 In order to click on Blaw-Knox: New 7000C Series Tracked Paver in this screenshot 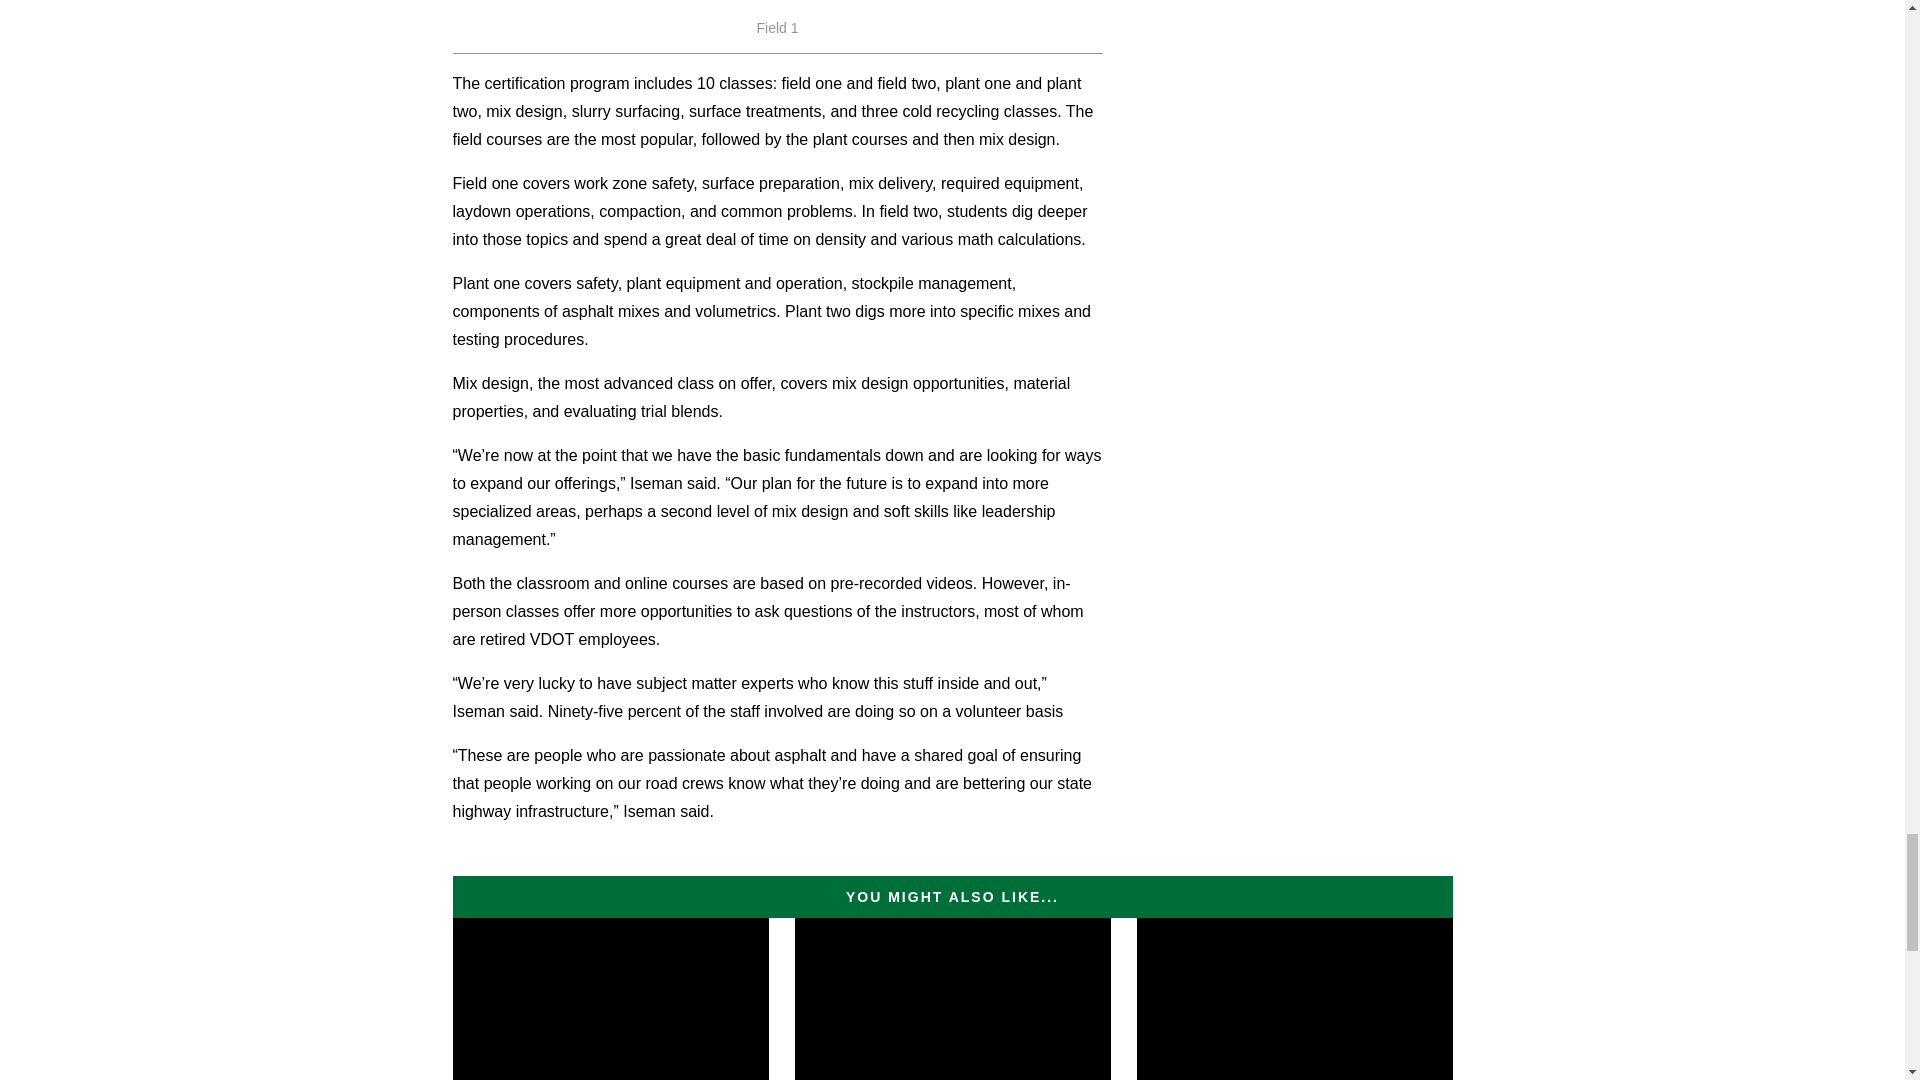, I will do `click(952, 999)`.